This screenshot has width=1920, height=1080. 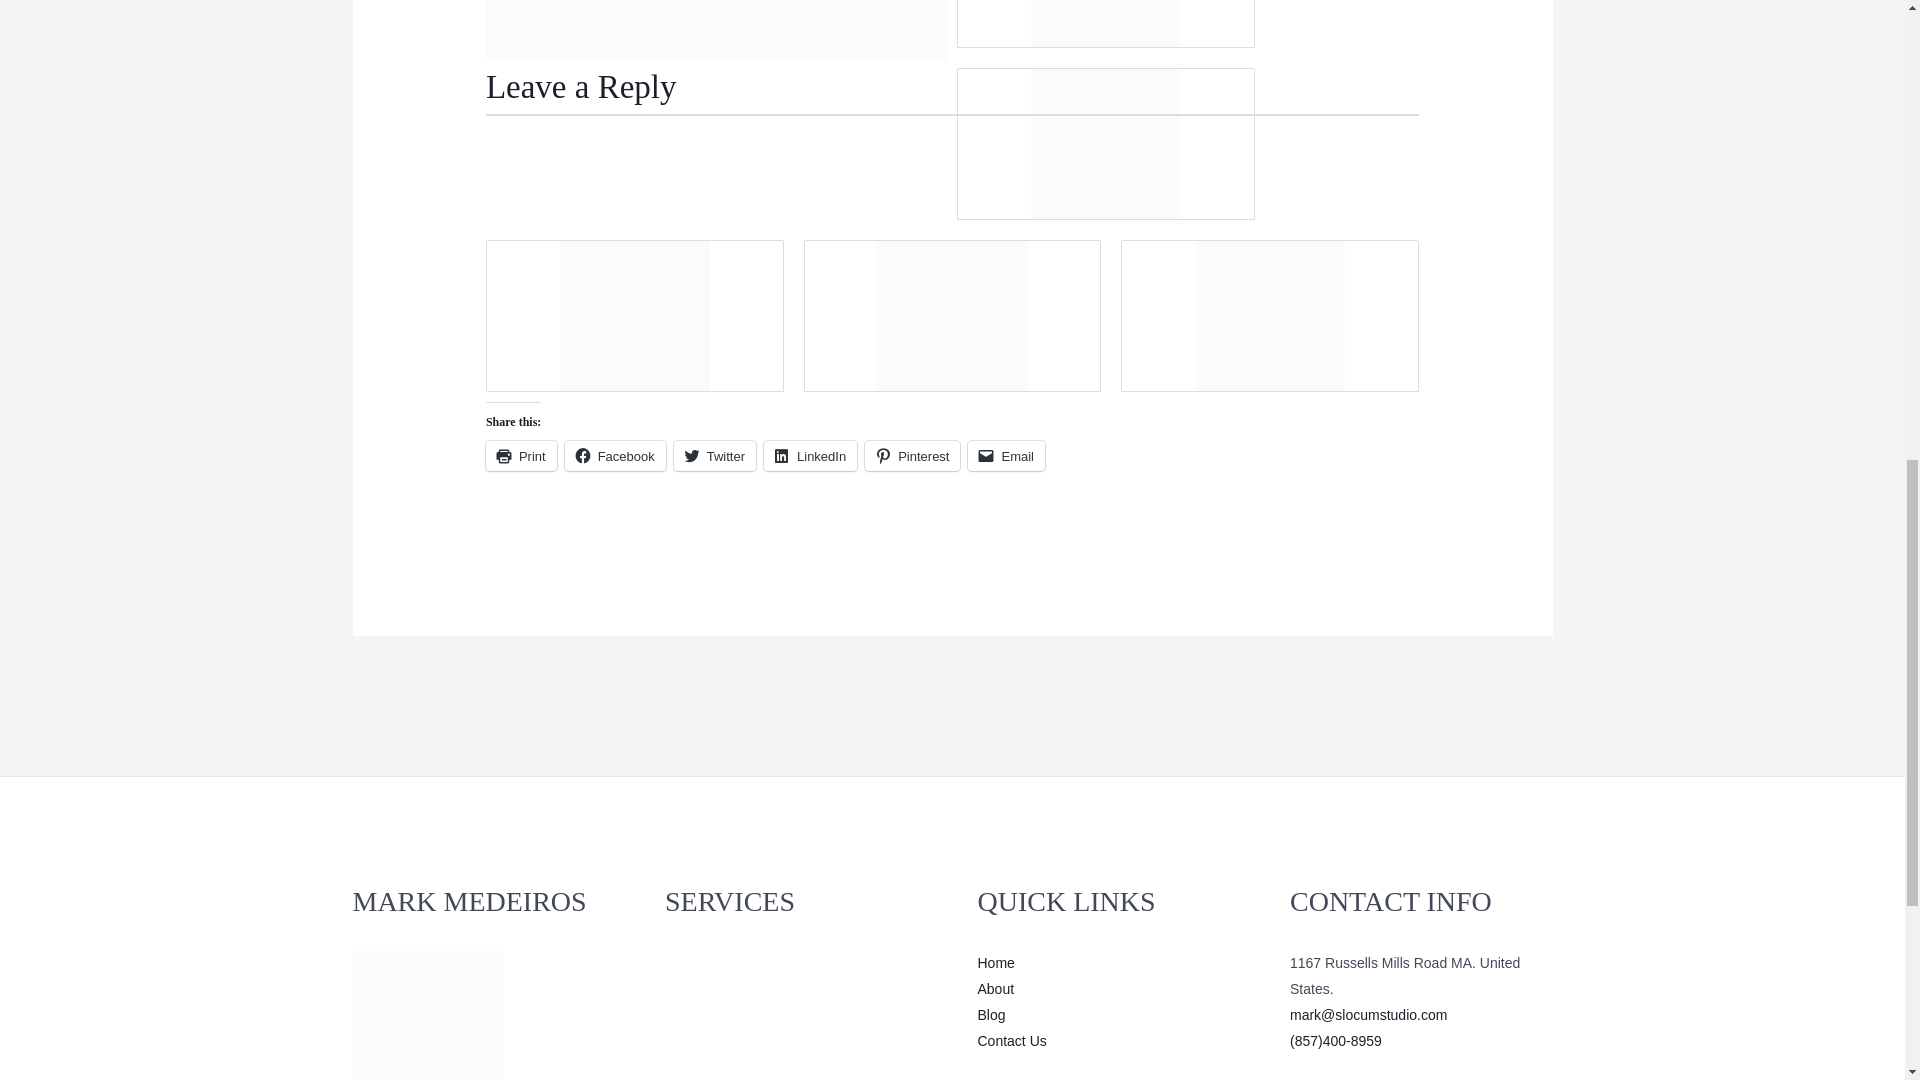 I want to click on Print, so click(x=520, y=455).